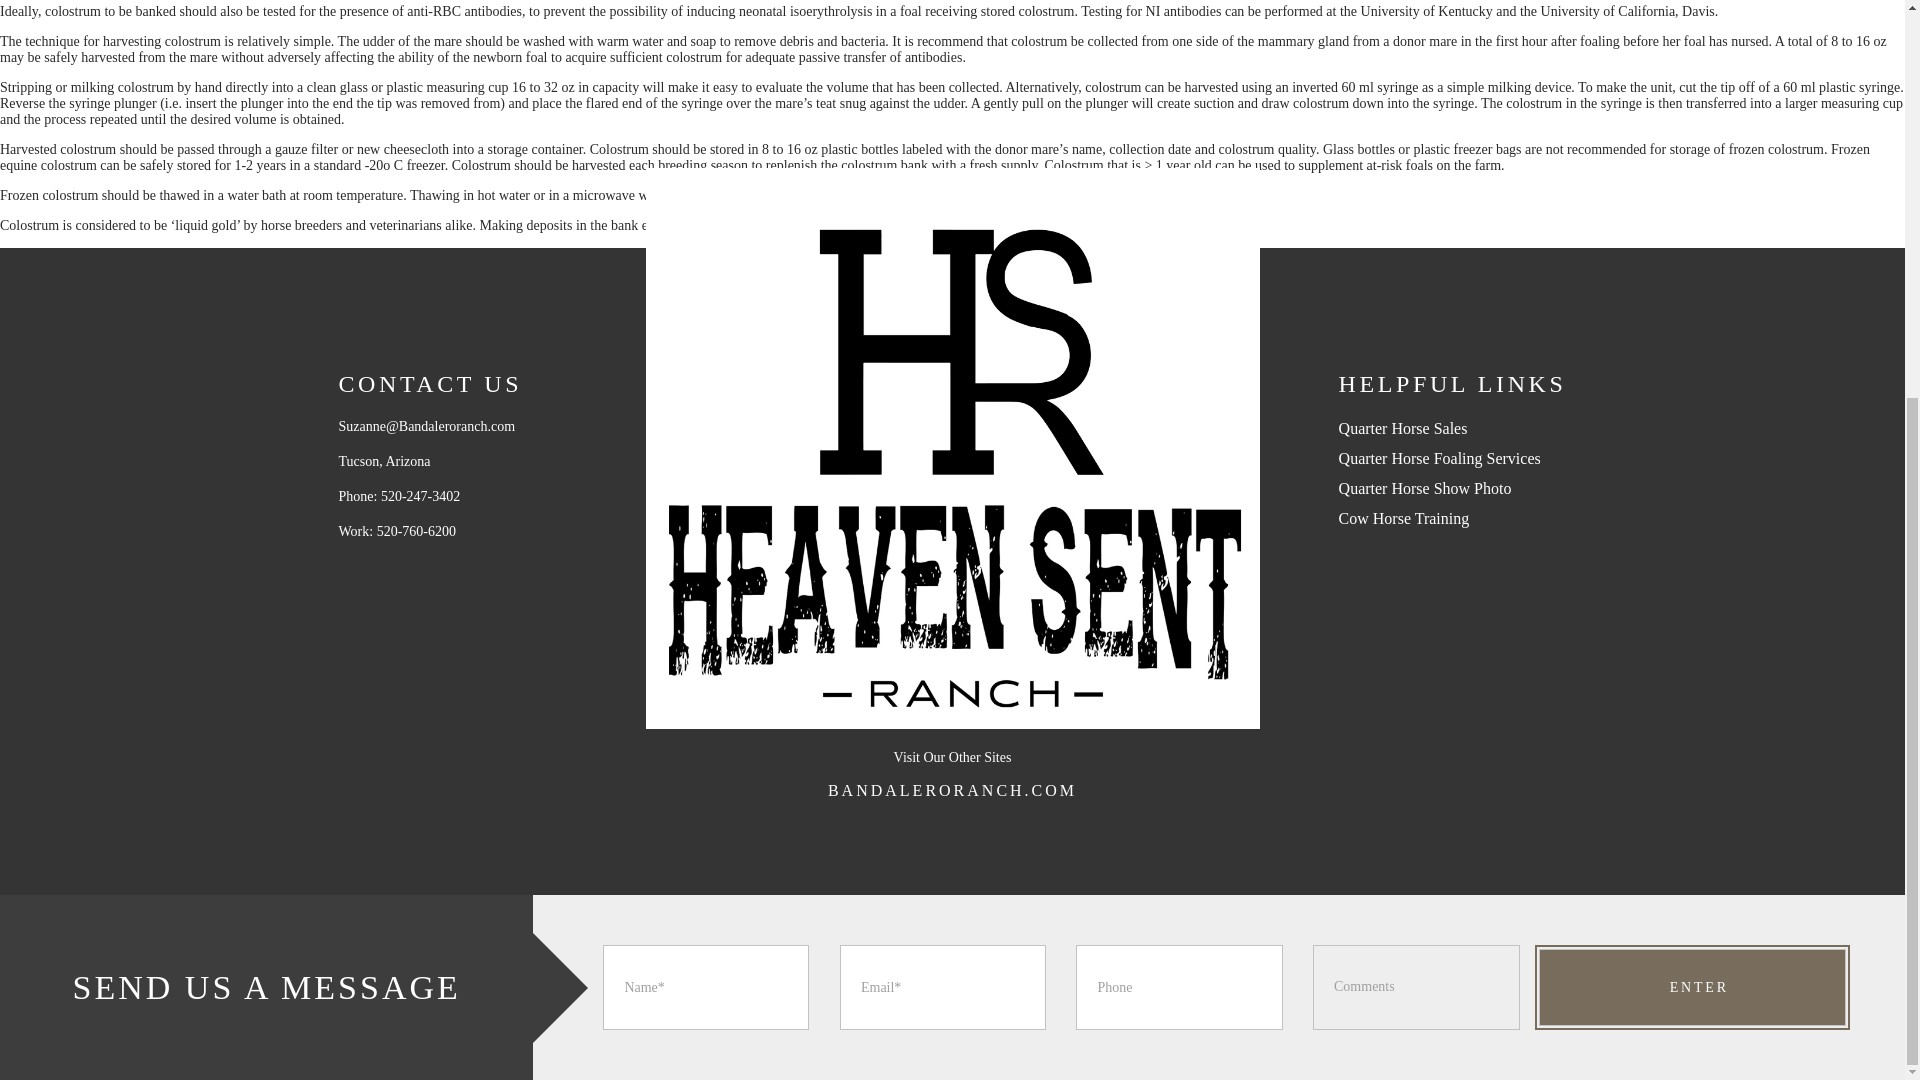 The width and height of the screenshot is (1920, 1080). I want to click on Cow Horse Training, so click(1404, 518).